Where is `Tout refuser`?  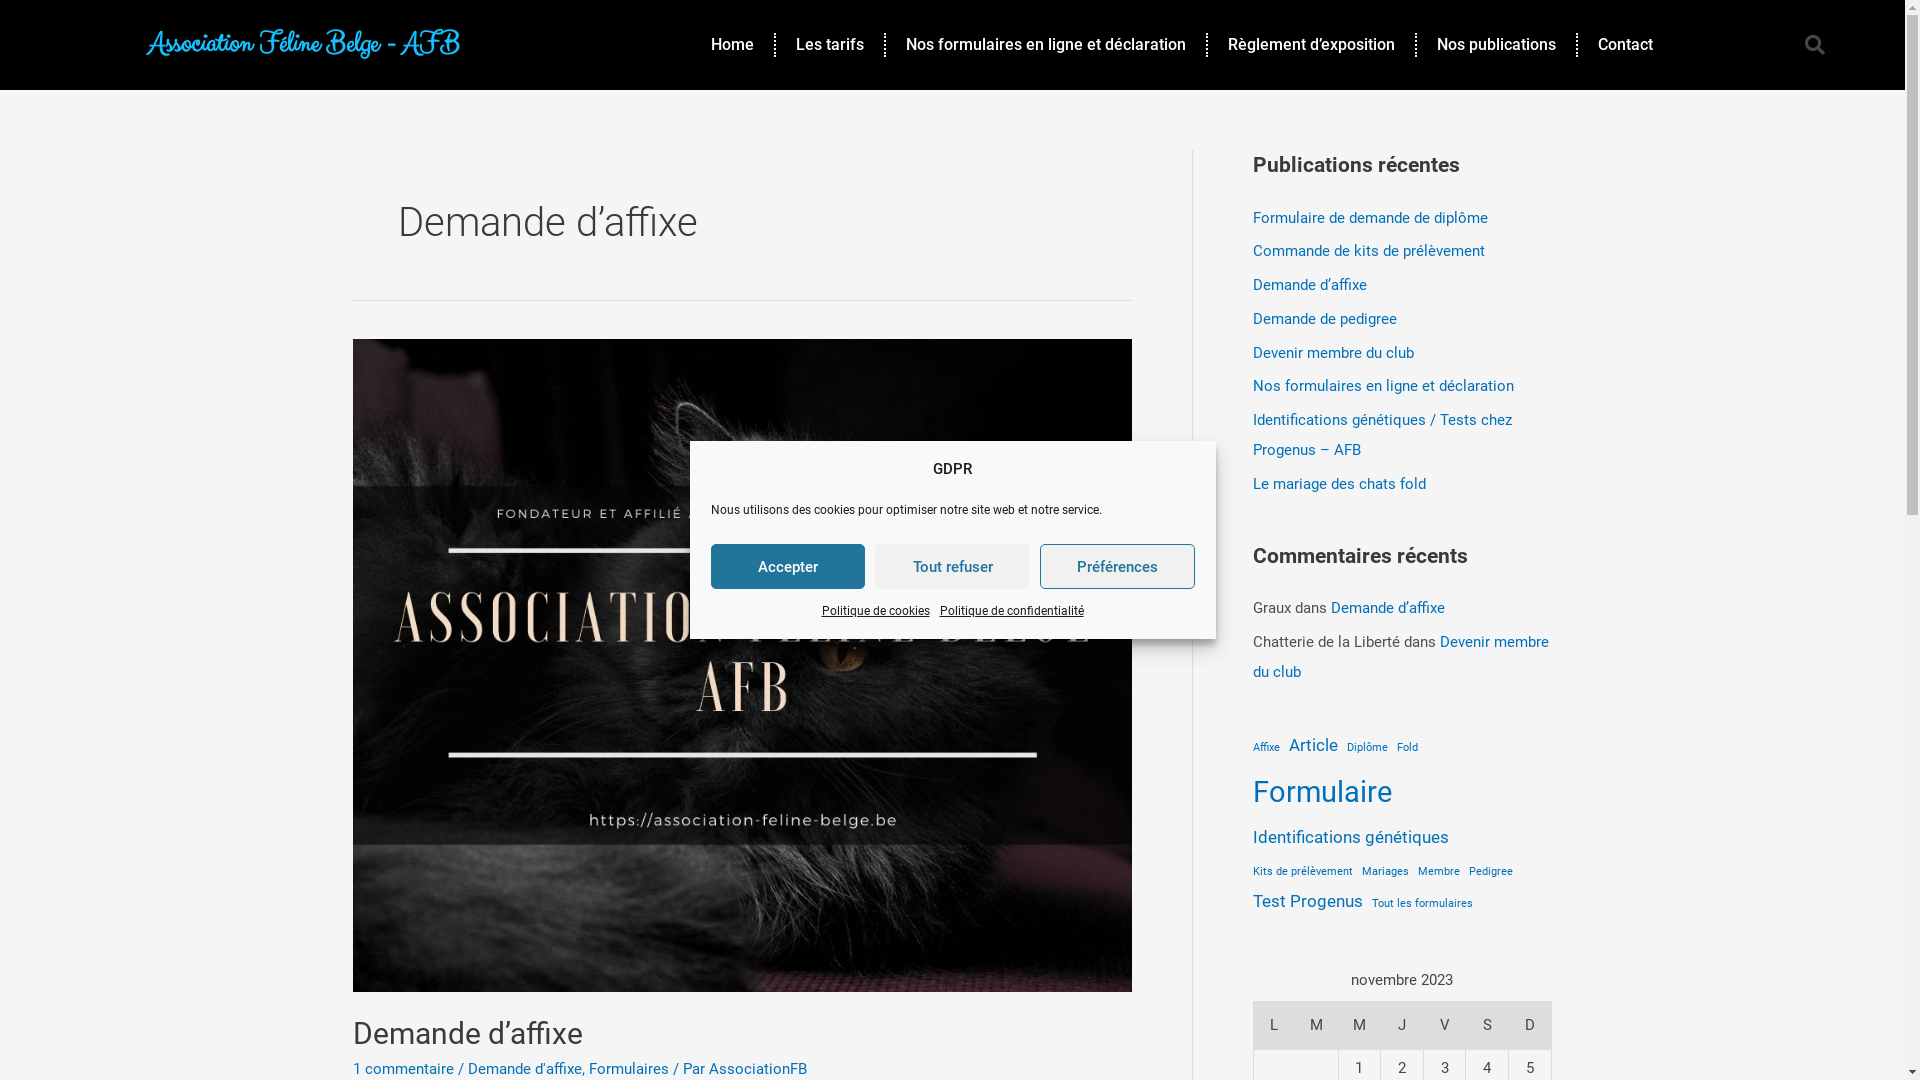 Tout refuser is located at coordinates (952, 566).